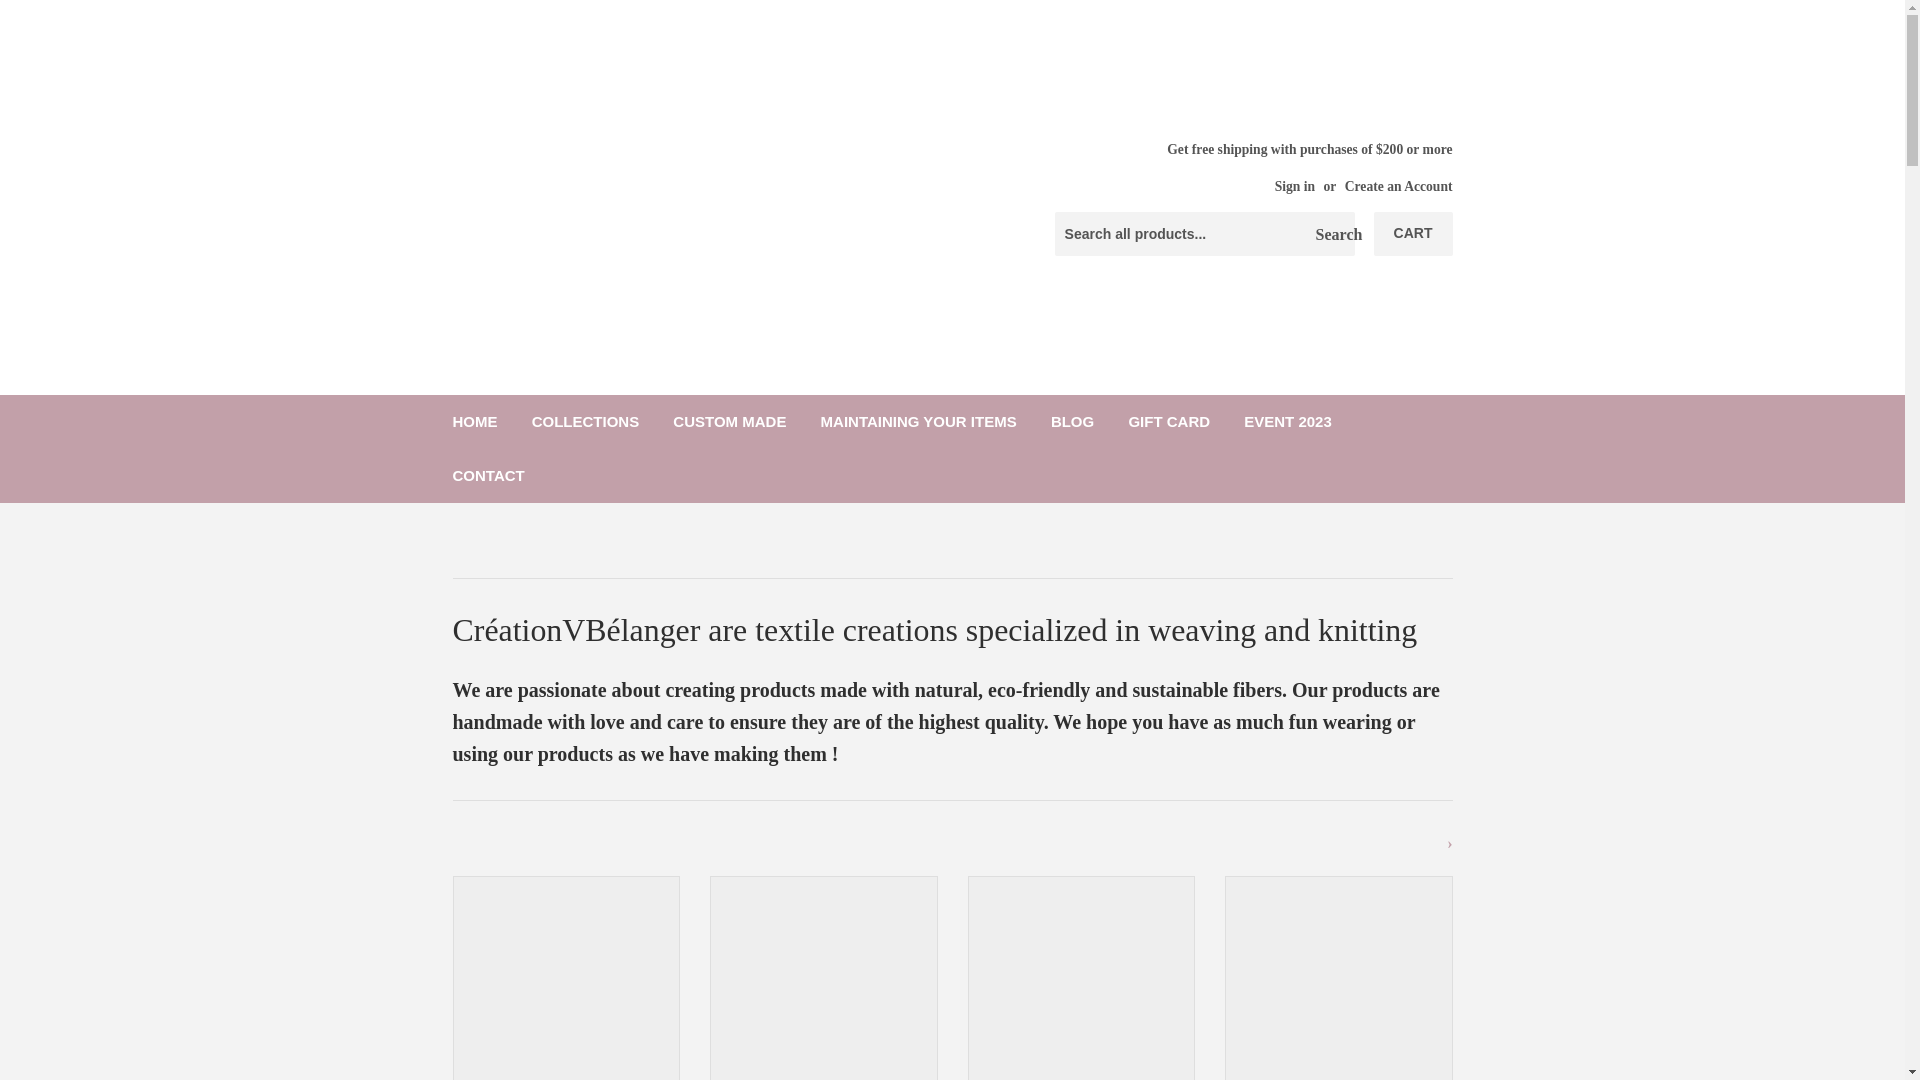 The width and height of the screenshot is (1920, 1080). I want to click on Search, so click(1332, 234).